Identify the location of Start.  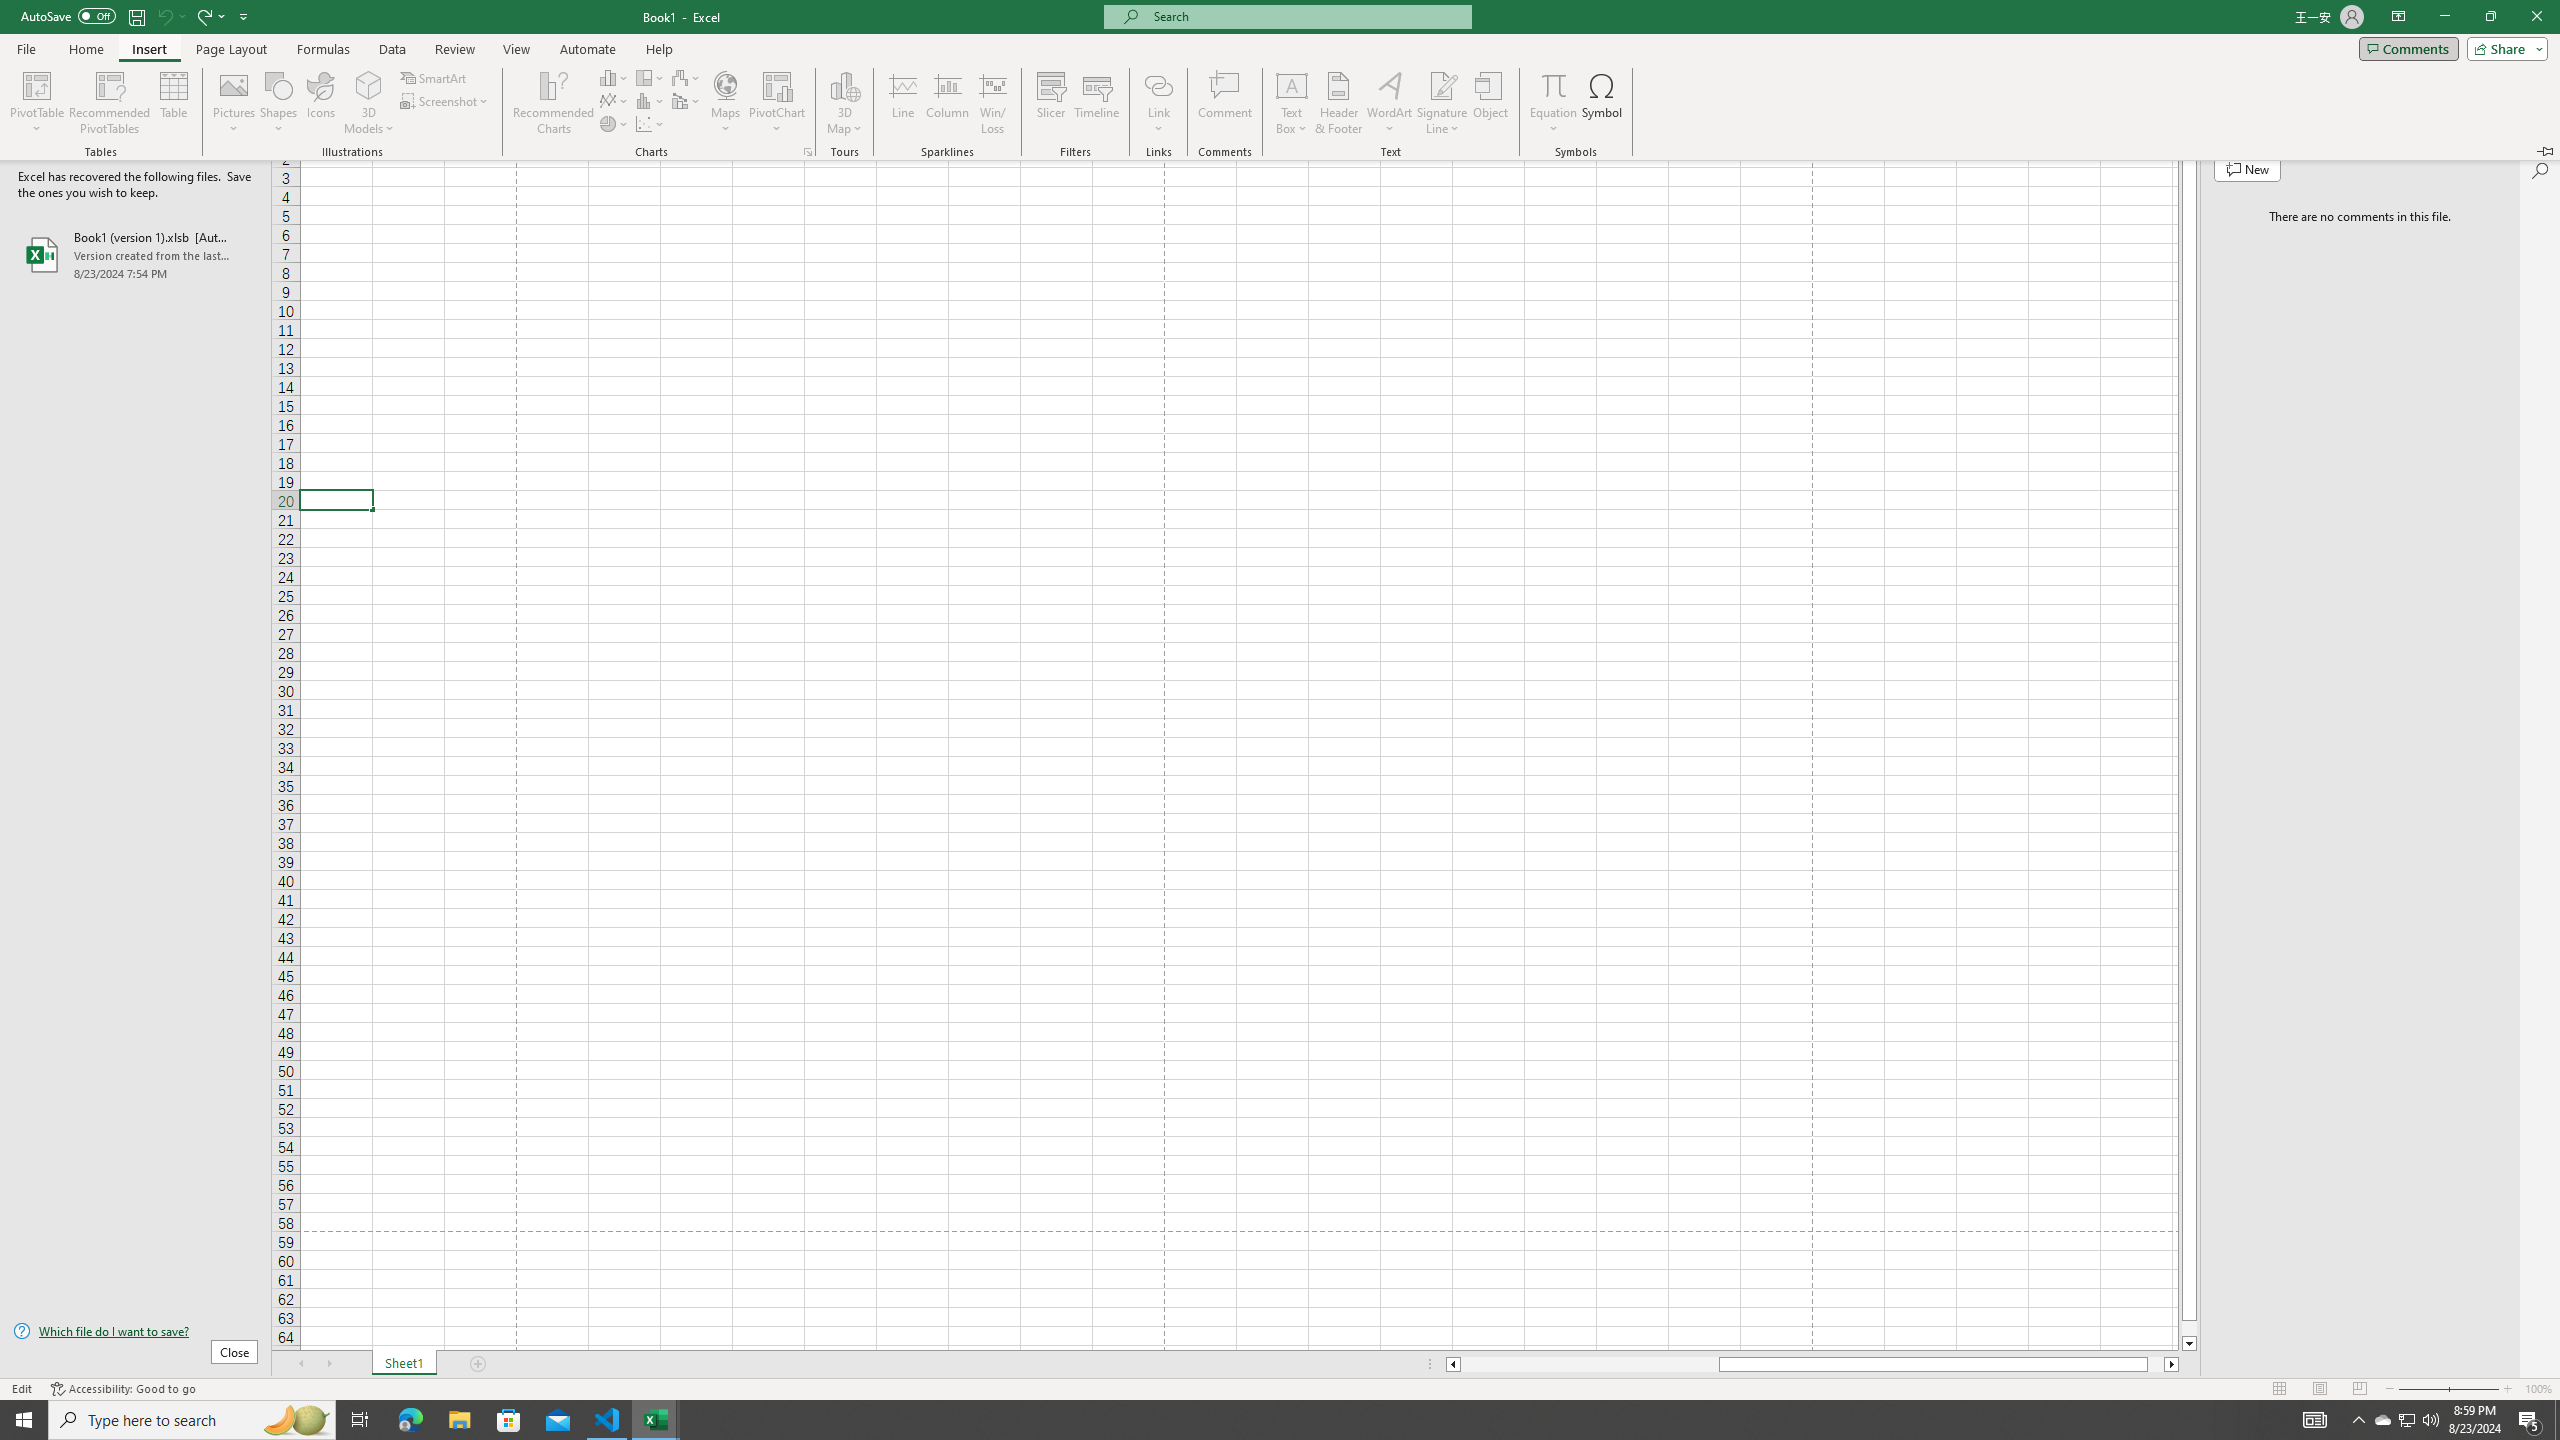
(24, 1420).